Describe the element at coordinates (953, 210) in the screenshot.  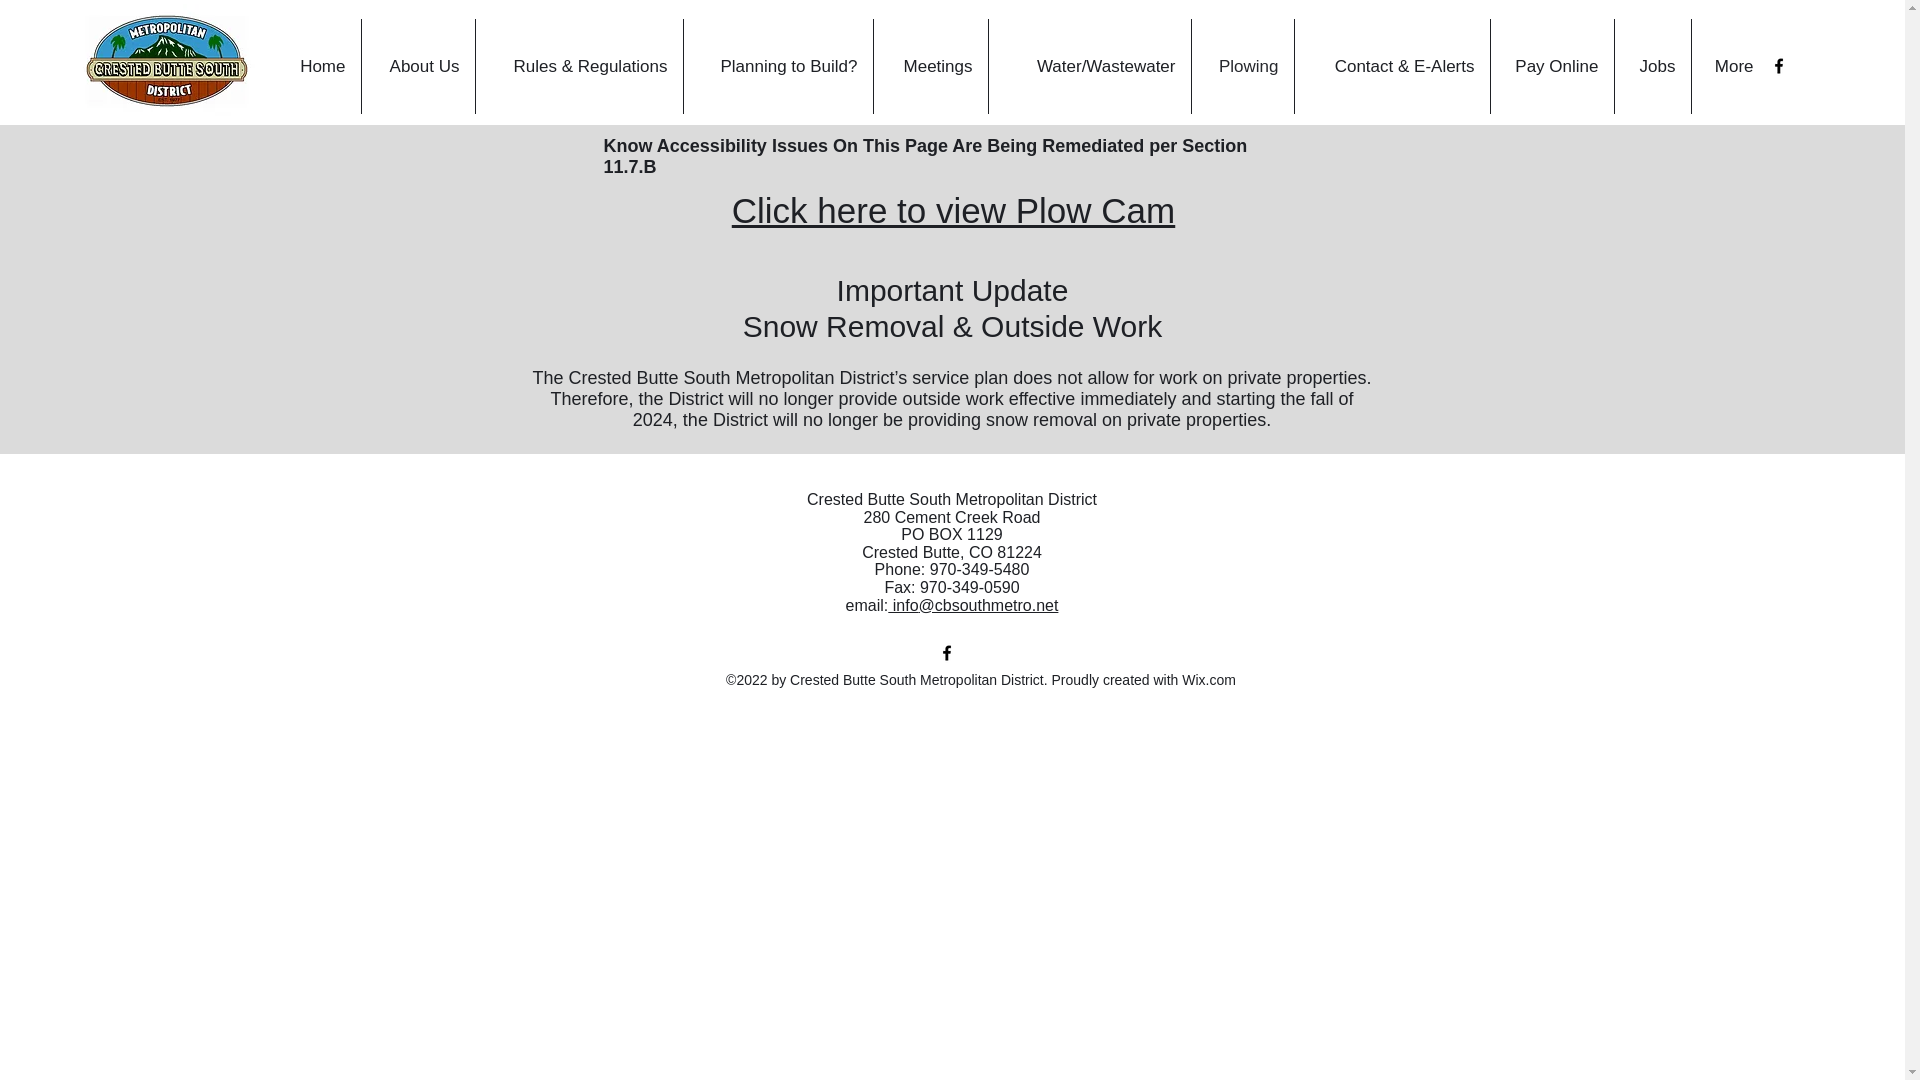
I see `Click here to view Plow Cam` at that location.